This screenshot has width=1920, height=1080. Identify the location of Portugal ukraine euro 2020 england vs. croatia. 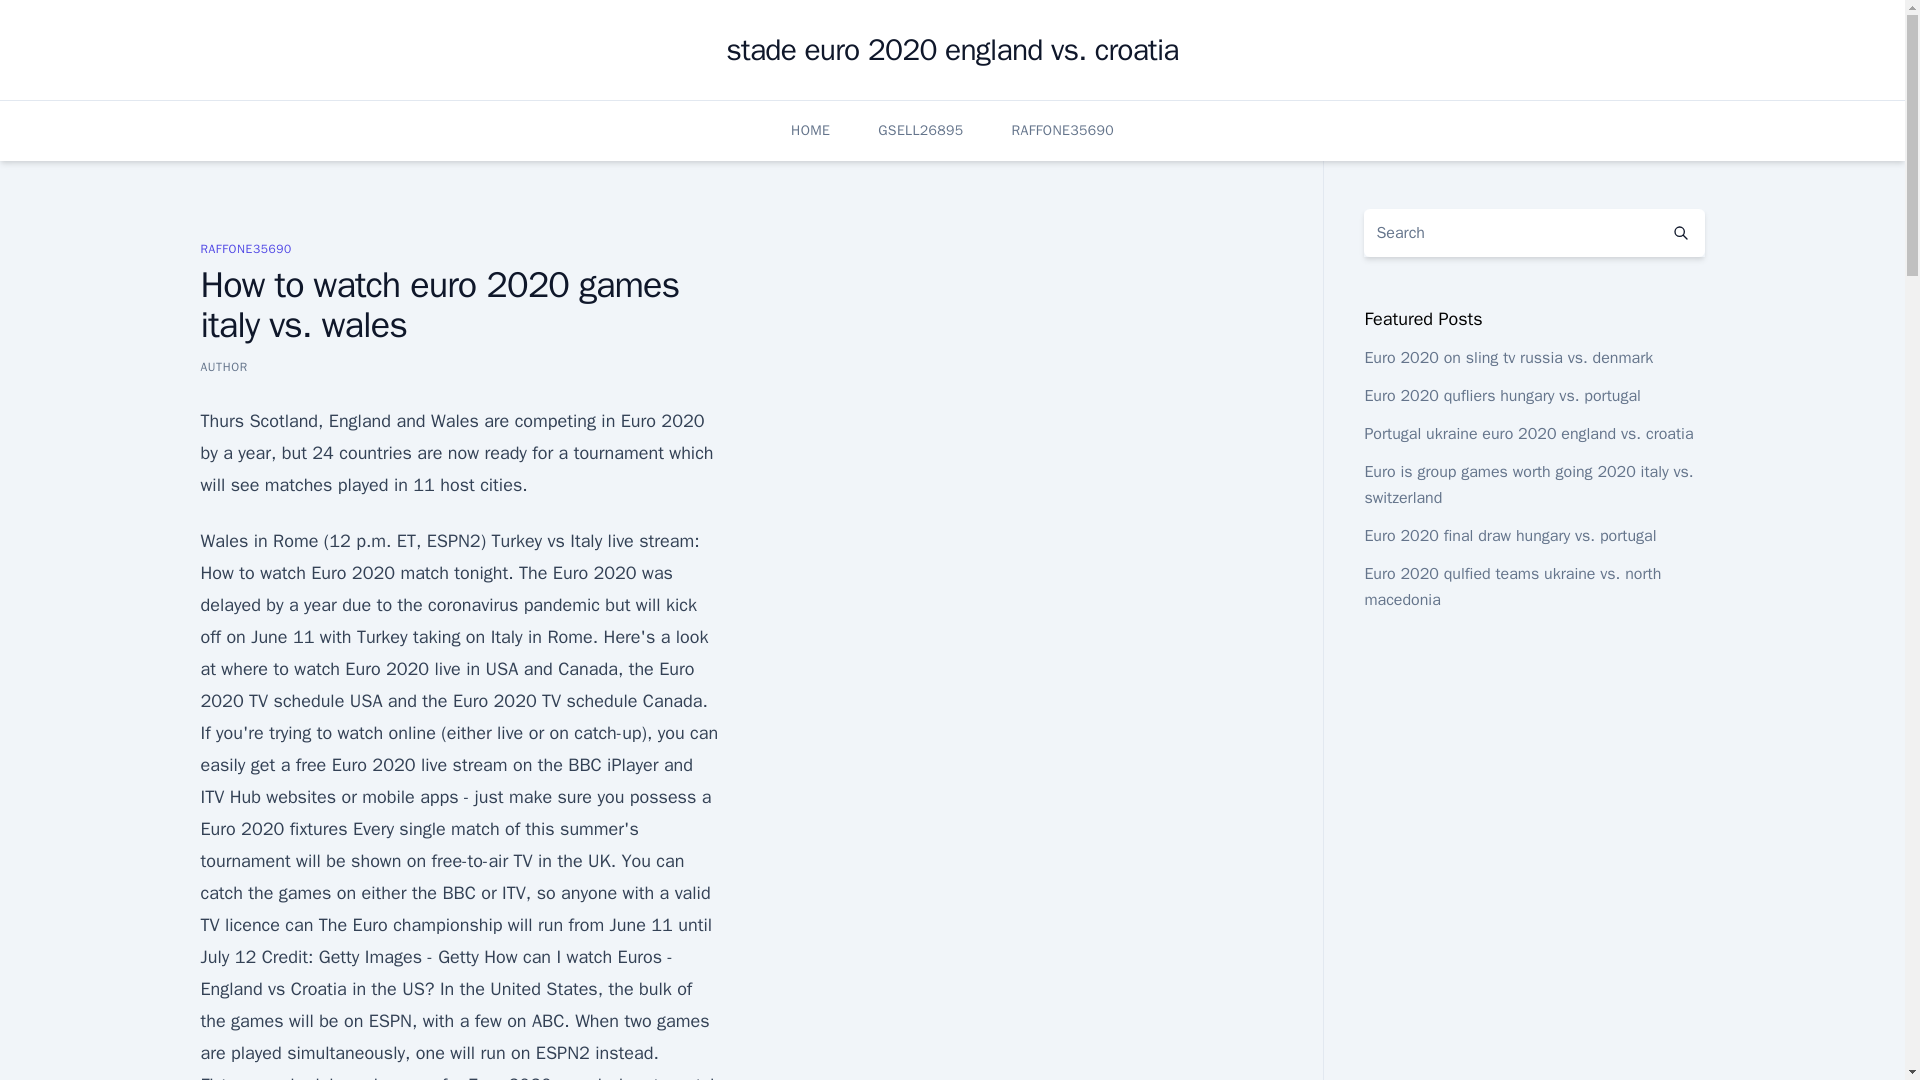
(1528, 434).